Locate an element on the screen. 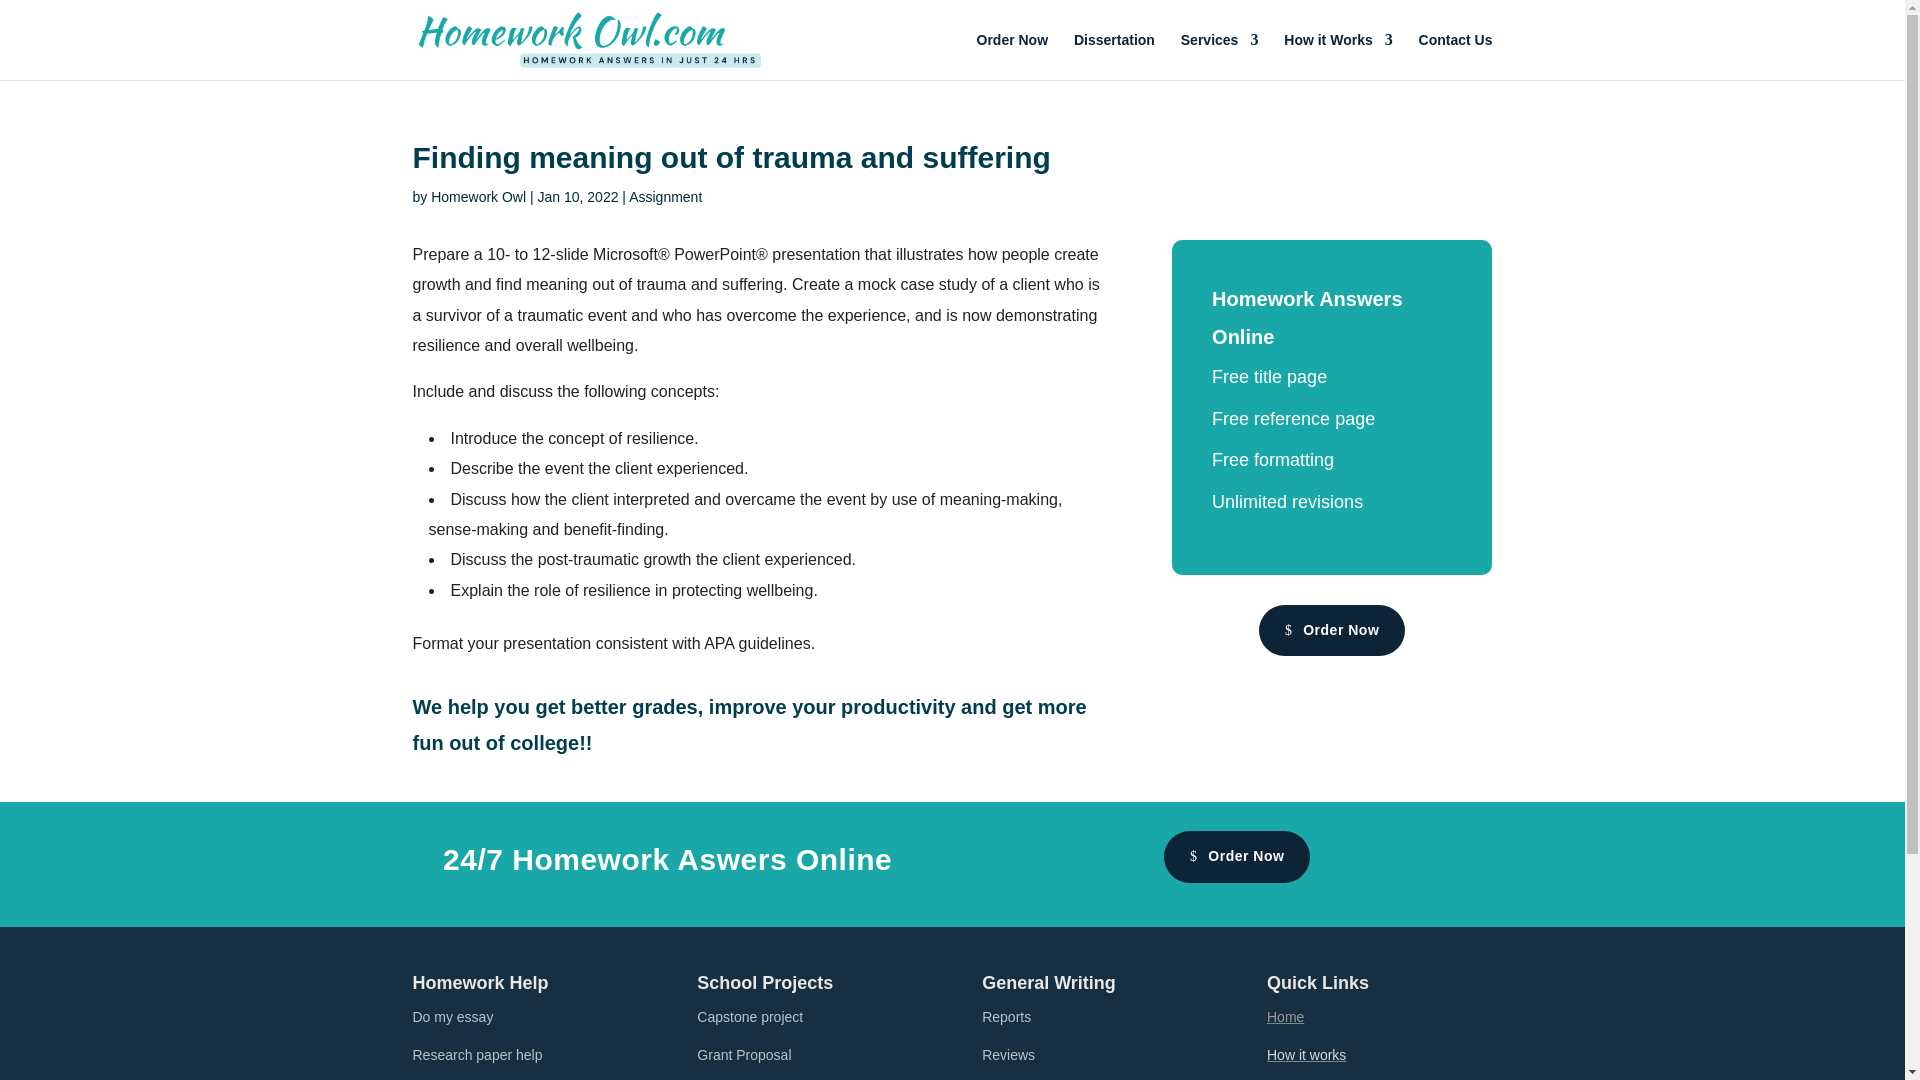  Home is located at coordinates (1285, 1016).